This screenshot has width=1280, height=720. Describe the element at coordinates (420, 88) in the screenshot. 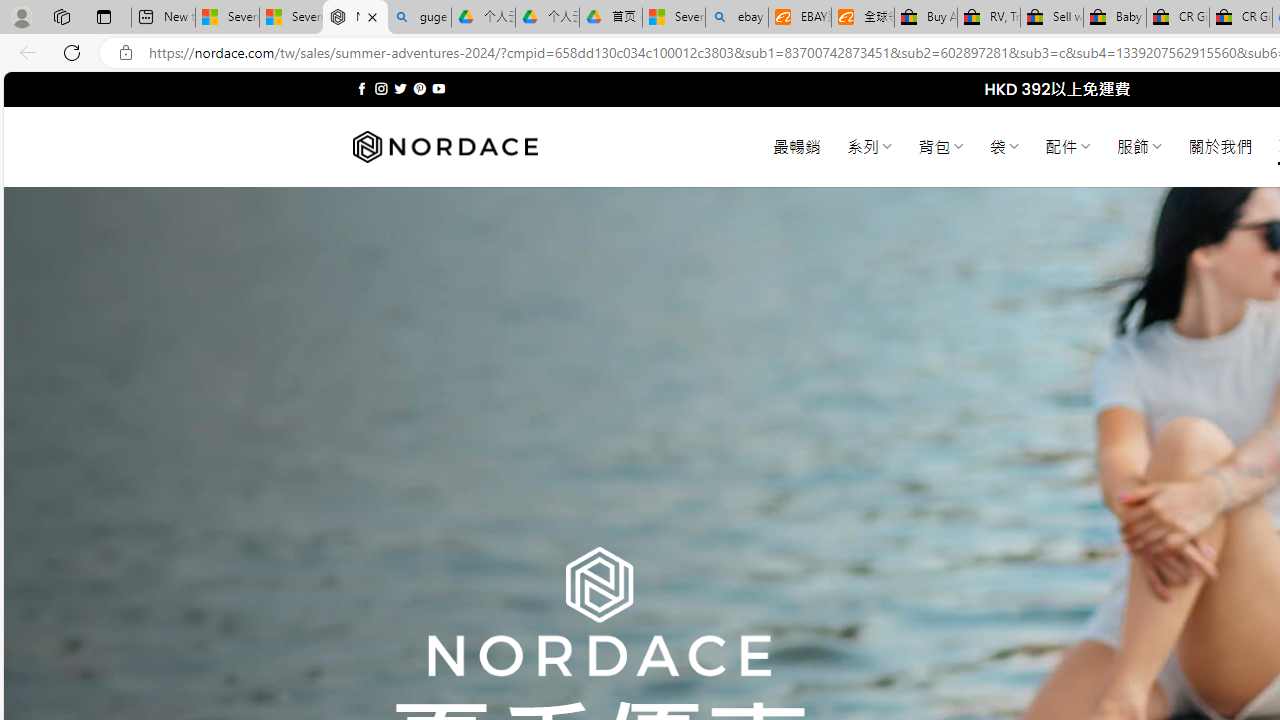

I see `Follow on Pinterest` at that location.